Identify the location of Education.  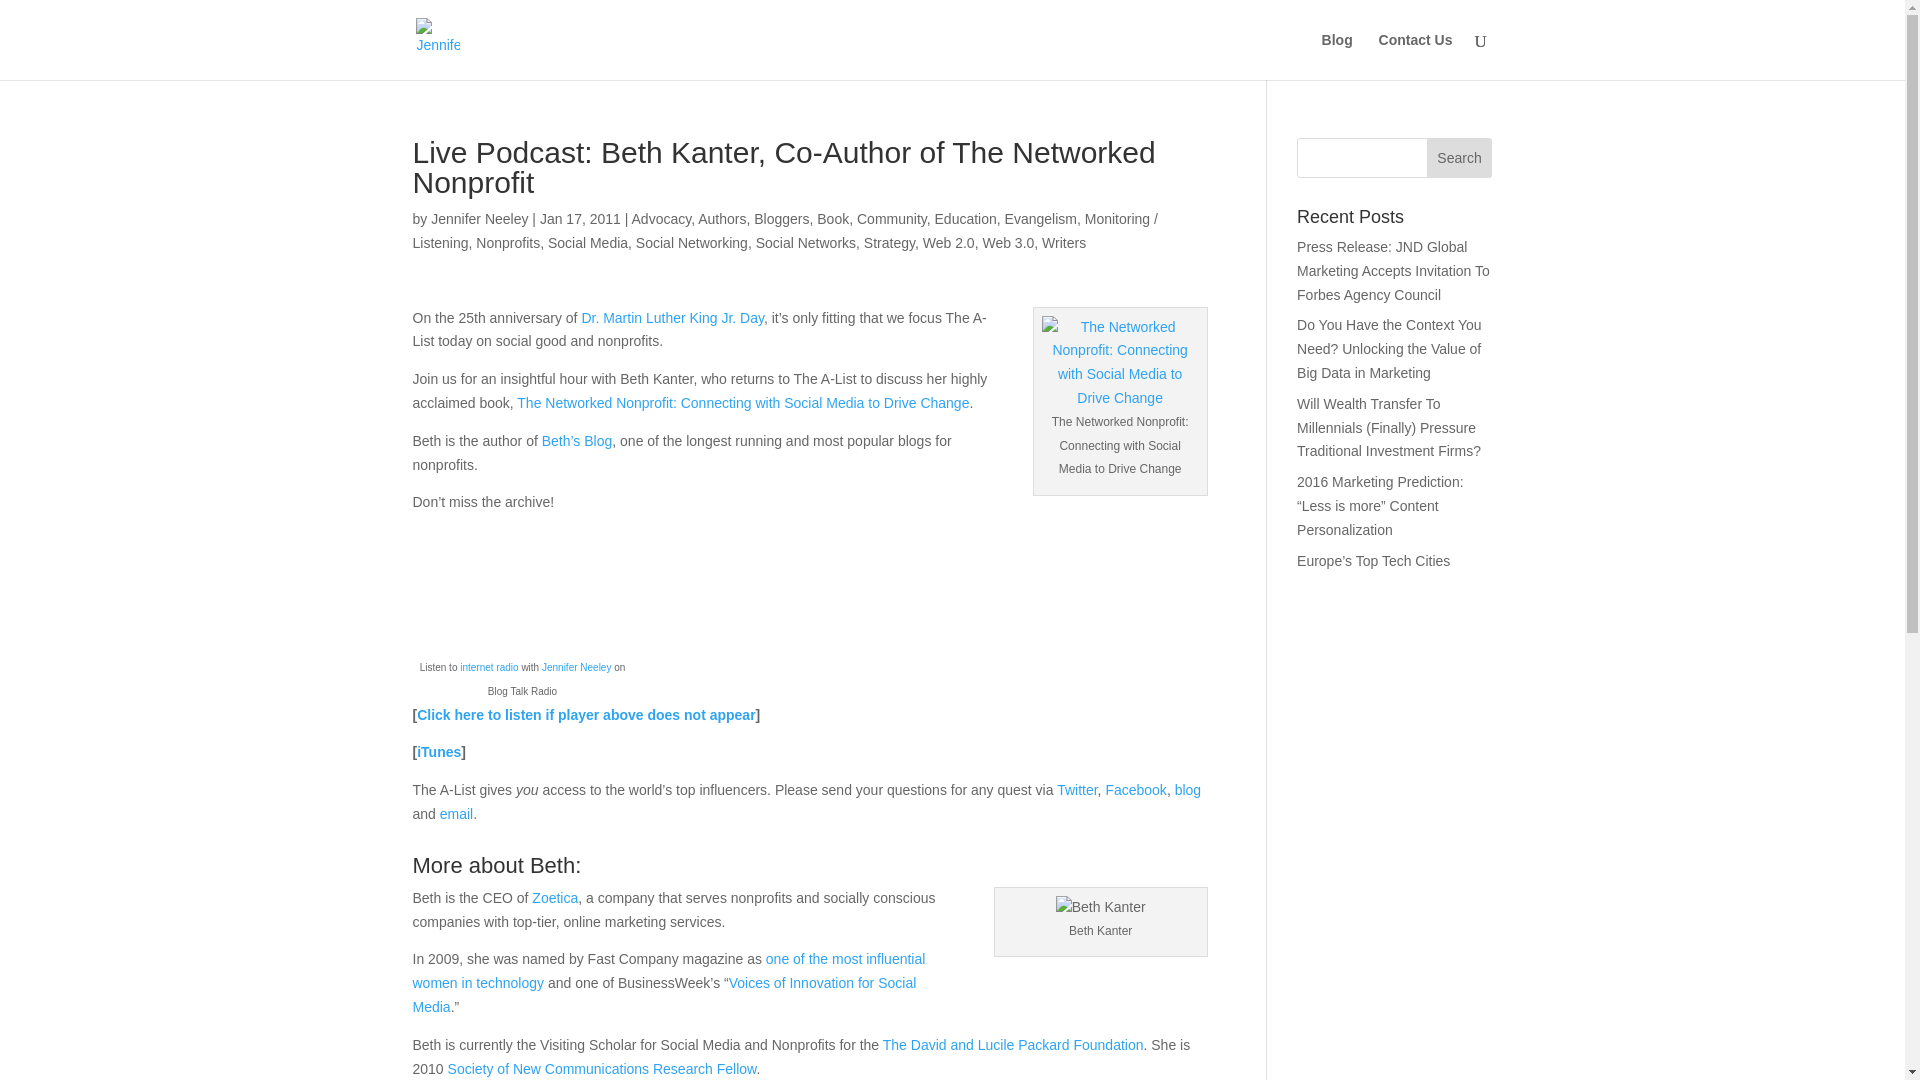
(966, 218).